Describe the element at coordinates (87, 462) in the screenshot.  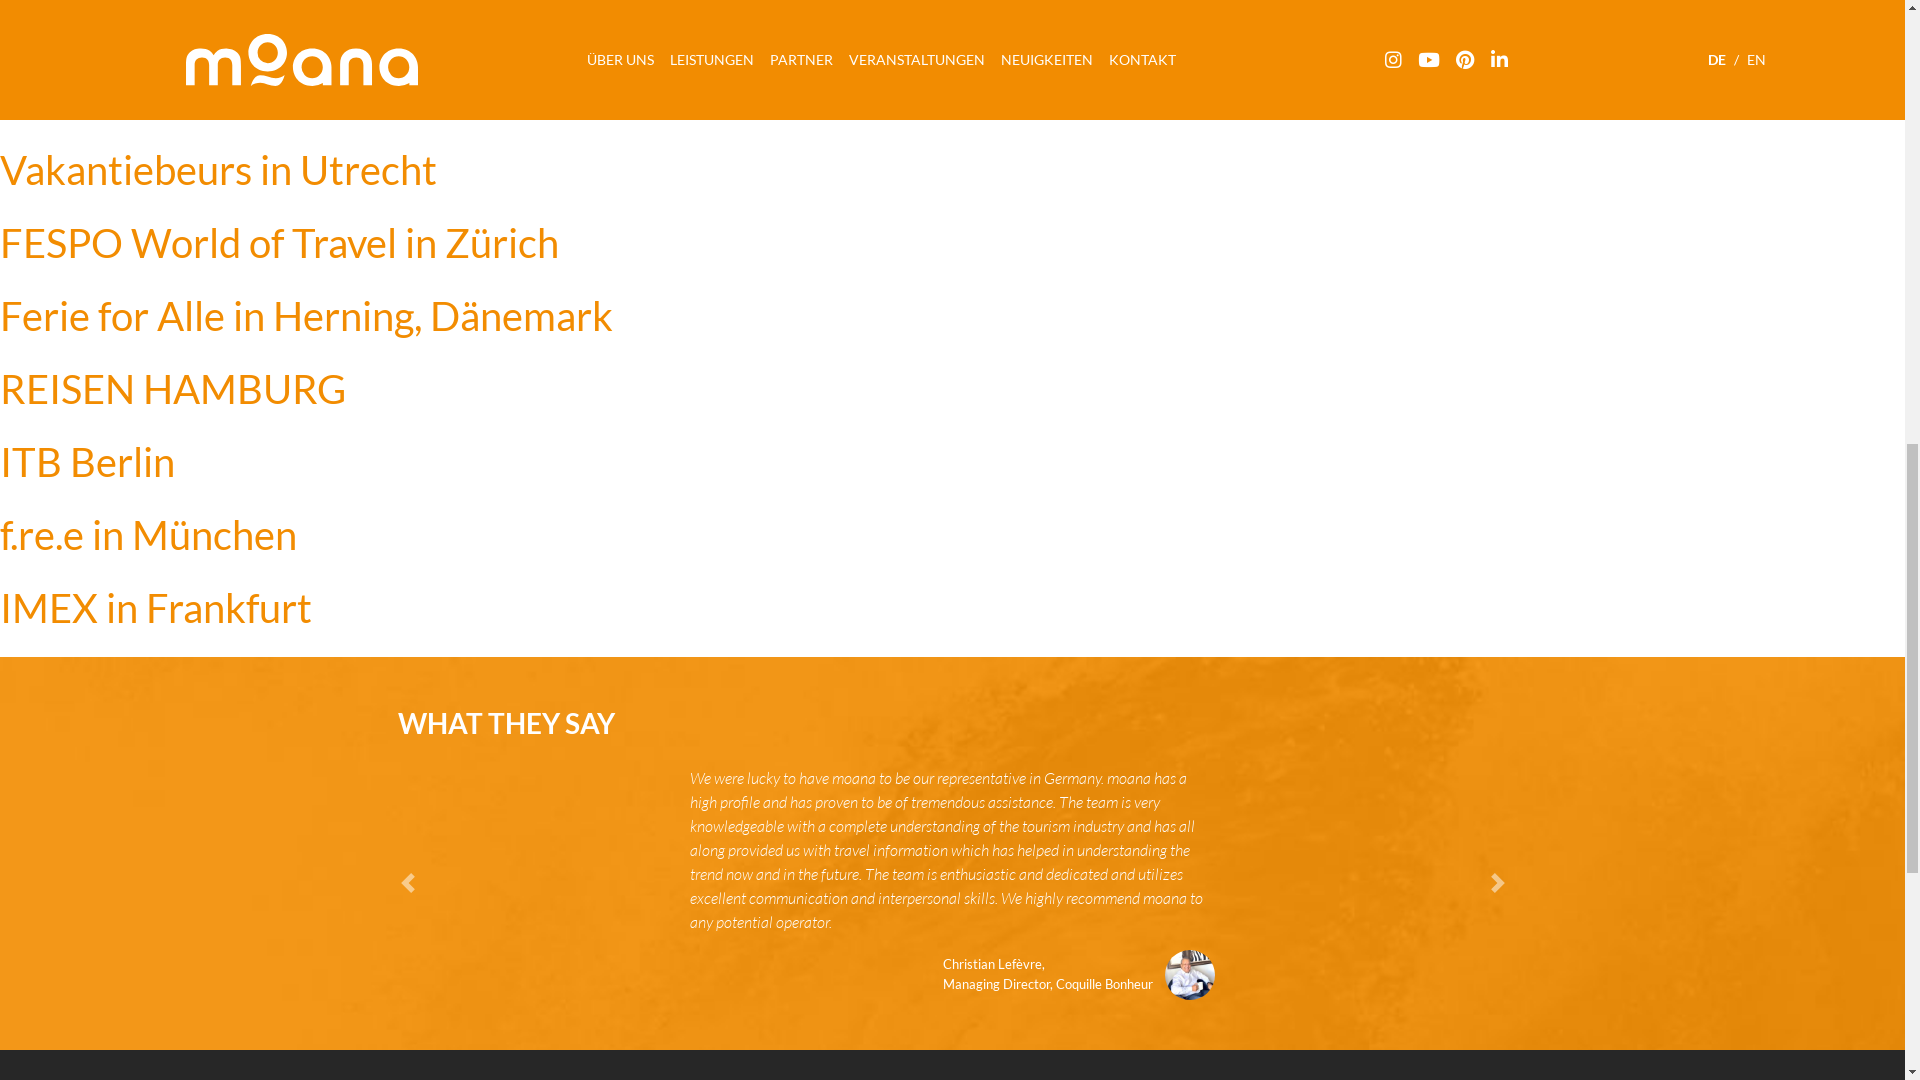
I see `ITB Berlin` at that location.